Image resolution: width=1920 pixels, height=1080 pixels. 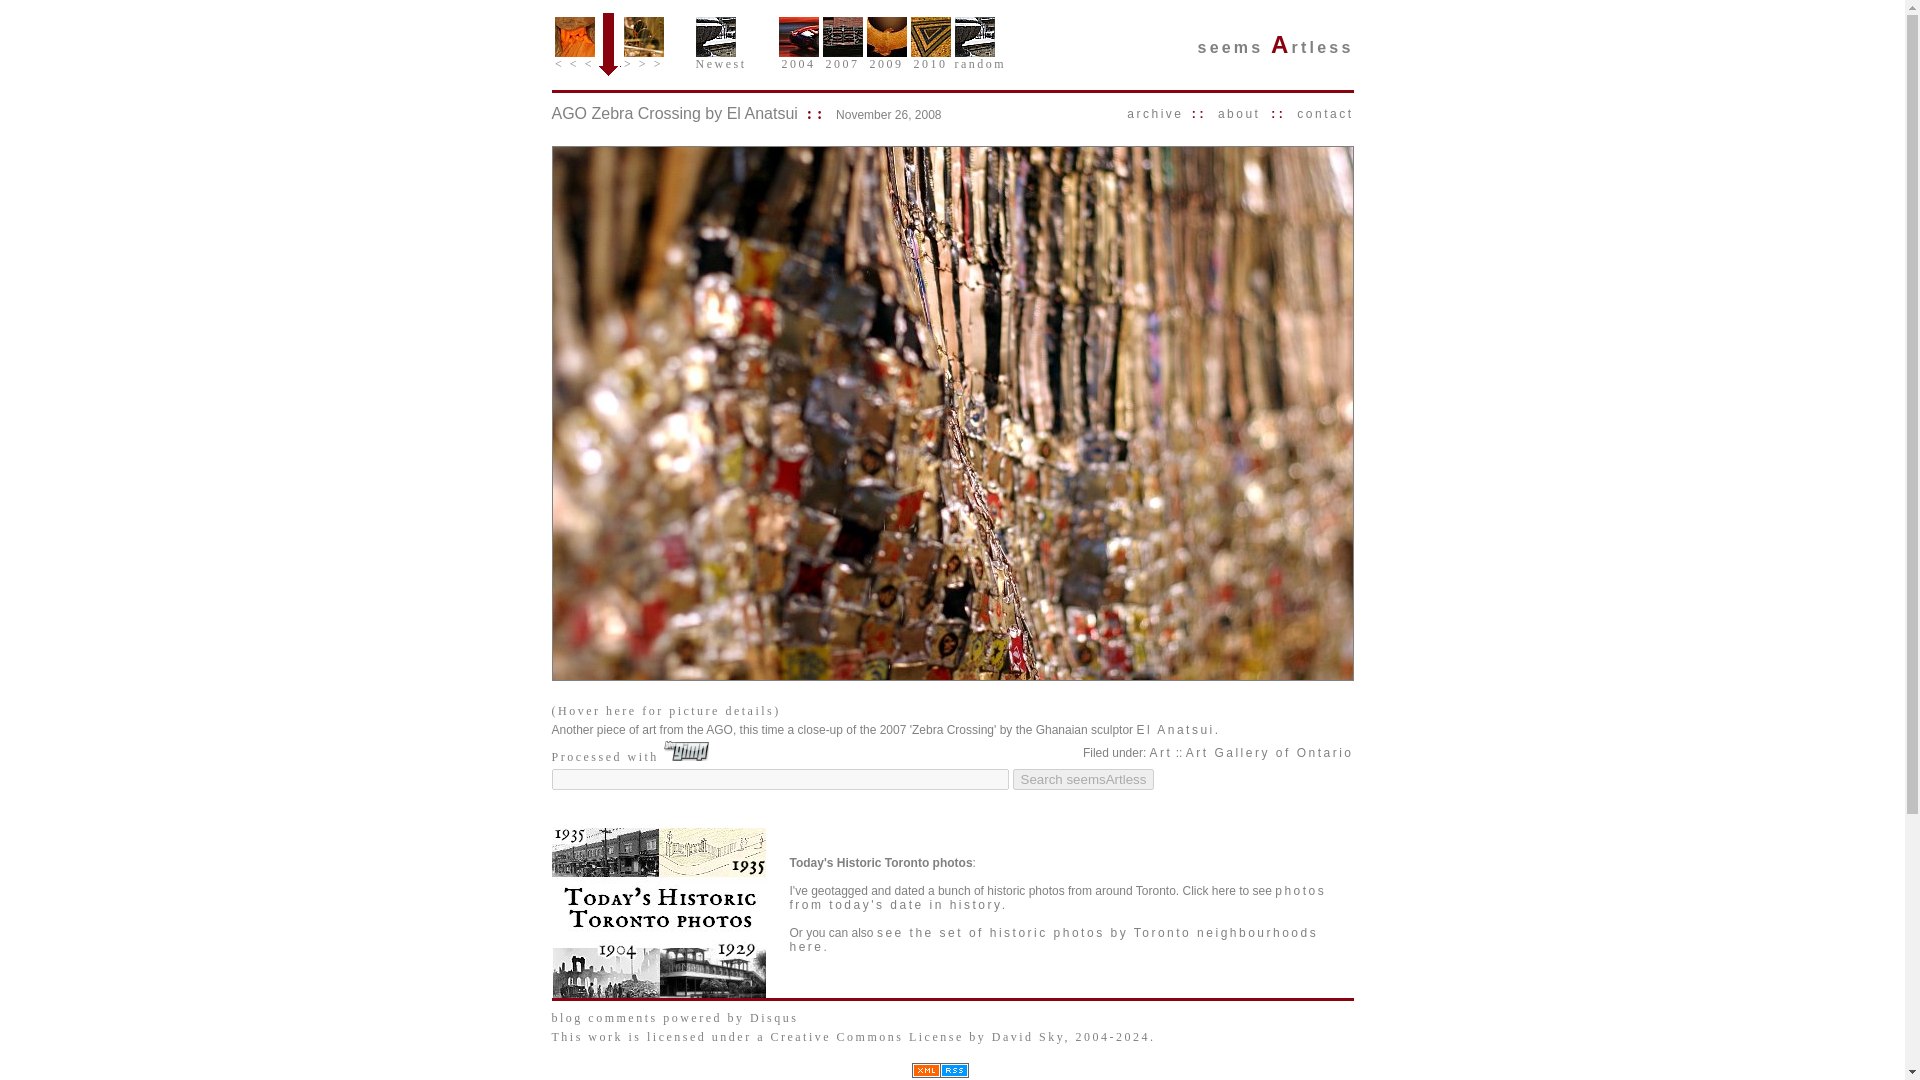 I want to click on blog comments powered by Disqus, so click(x=675, y=1017).